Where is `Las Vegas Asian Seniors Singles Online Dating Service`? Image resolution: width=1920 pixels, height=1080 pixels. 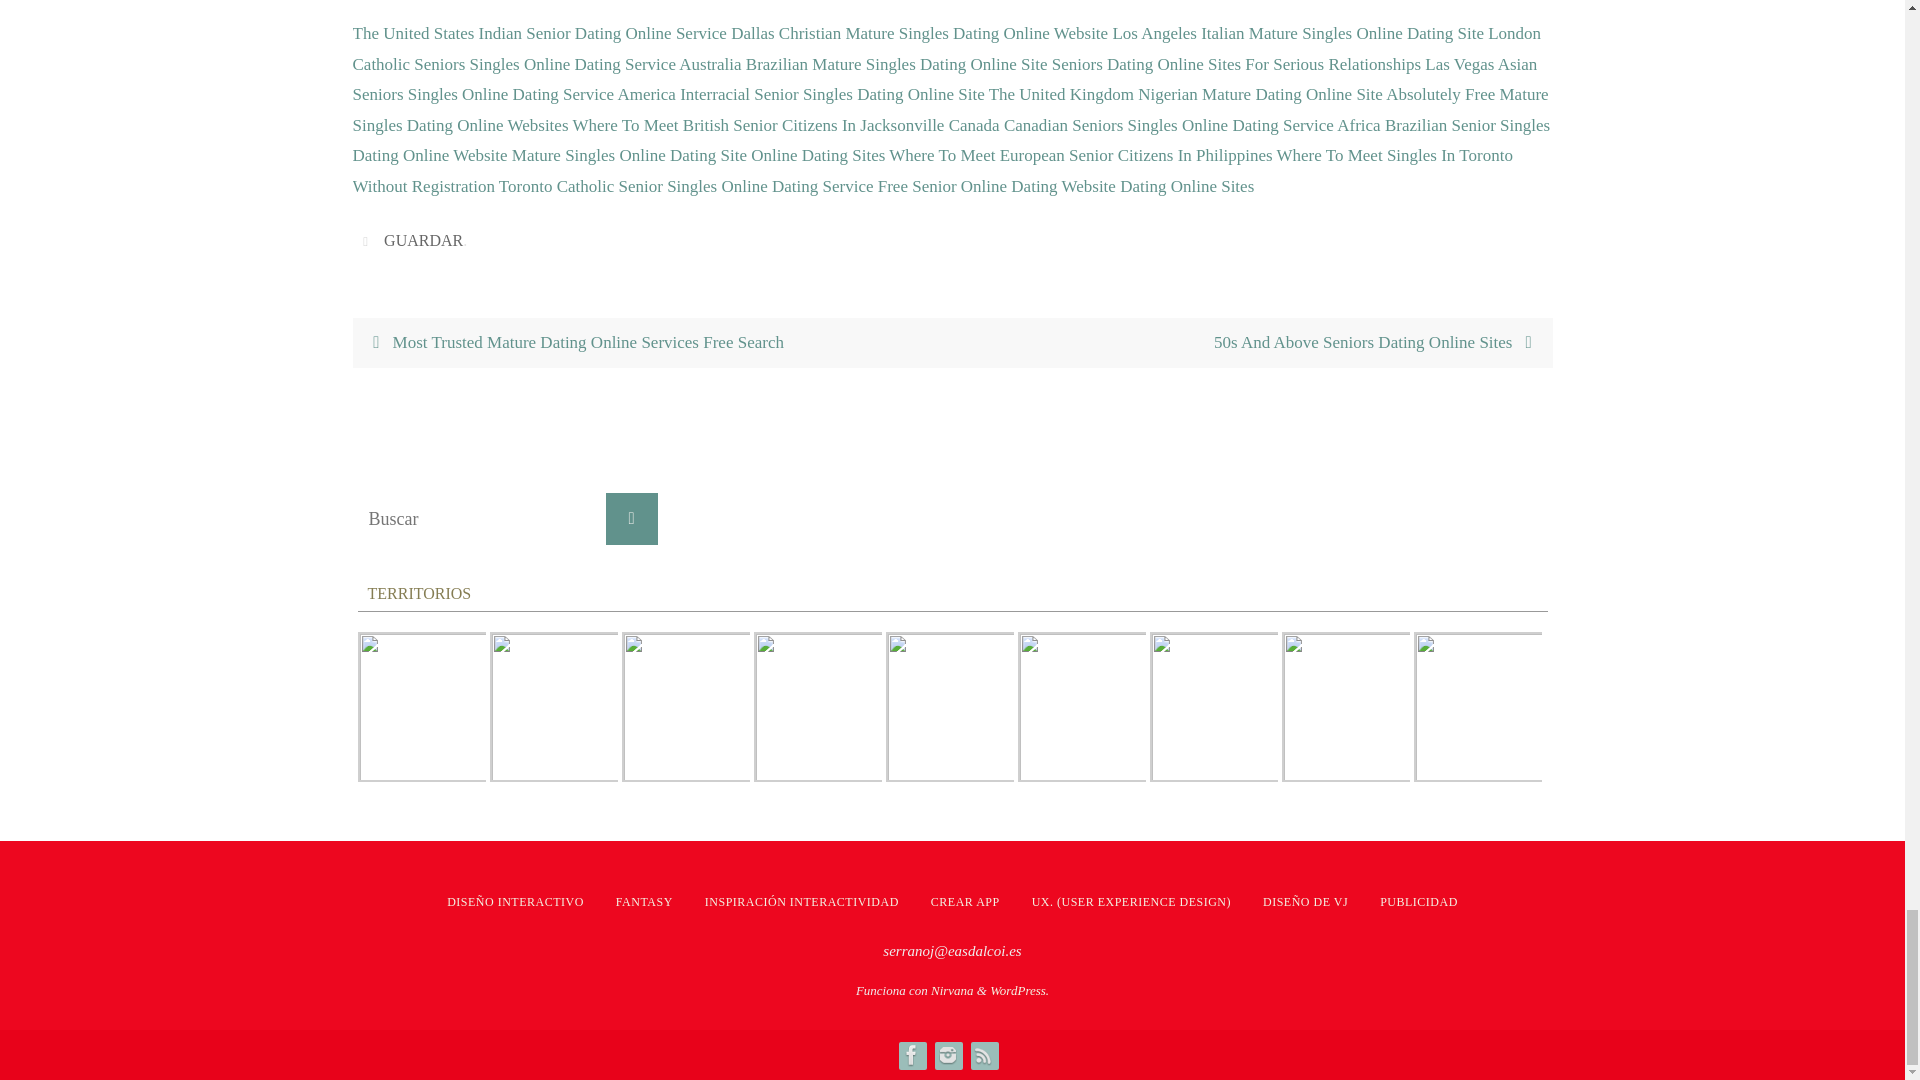
Las Vegas Asian Seniors Singles Online Dating Service is located at coordinates (944, 80).